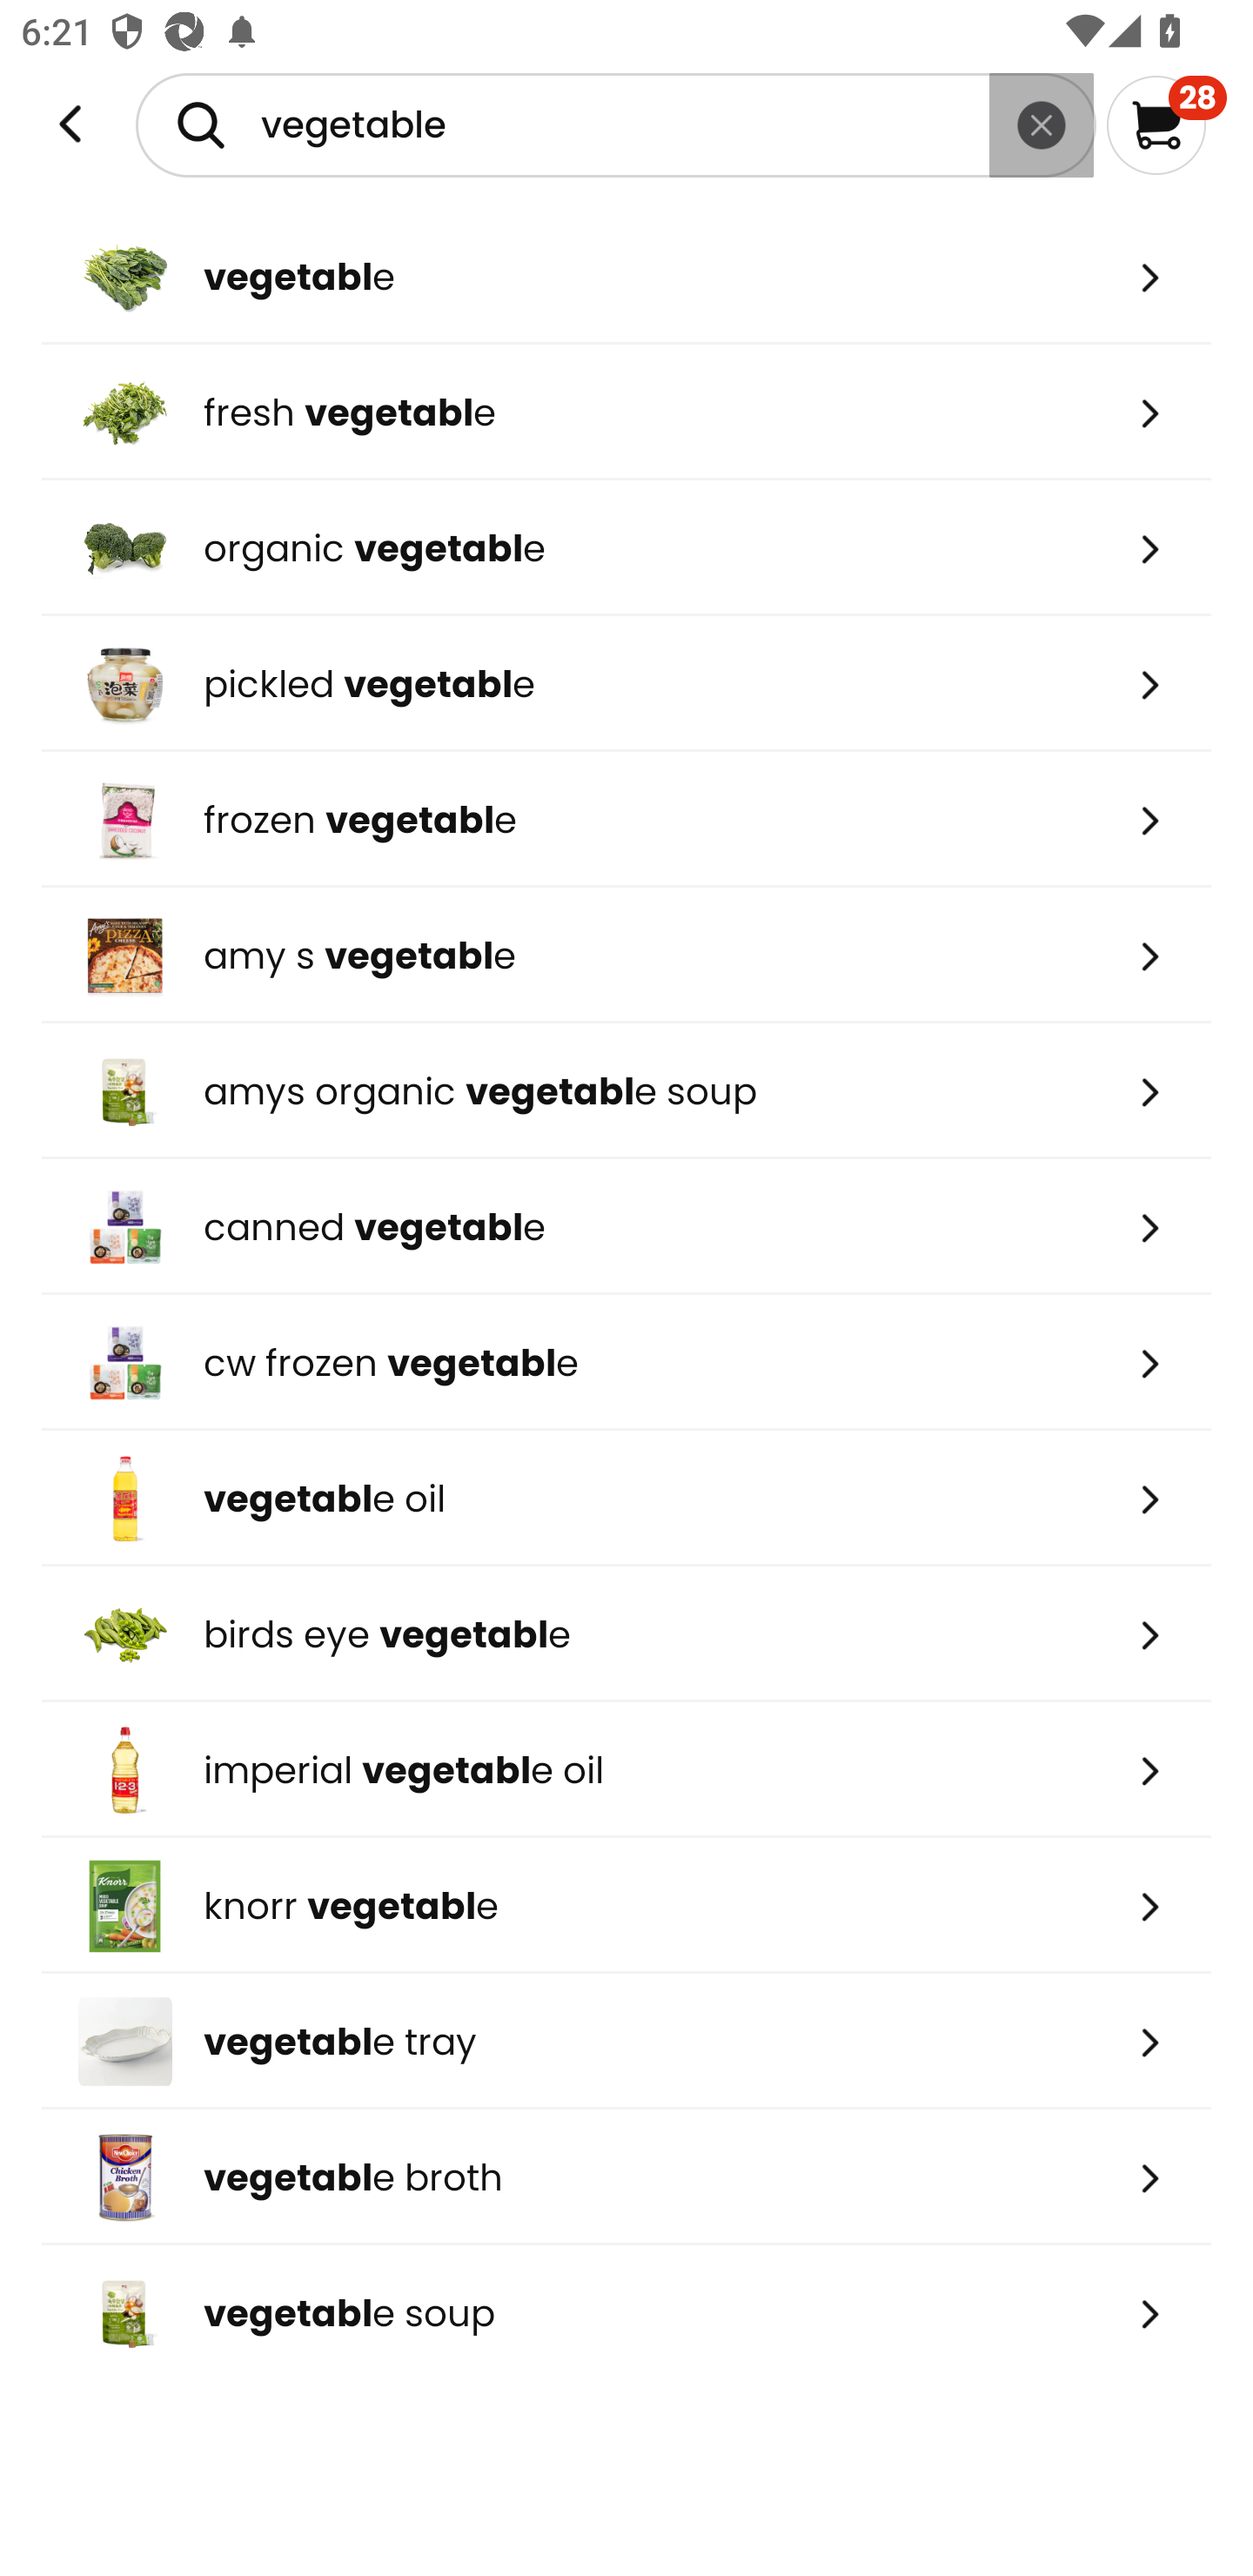 The width and height of the screenshot is (1253, 2576). What do you see at coordinates (626, 684) in the screenshot?
I see `pickled vegetable` at bounding box center [626, 684].